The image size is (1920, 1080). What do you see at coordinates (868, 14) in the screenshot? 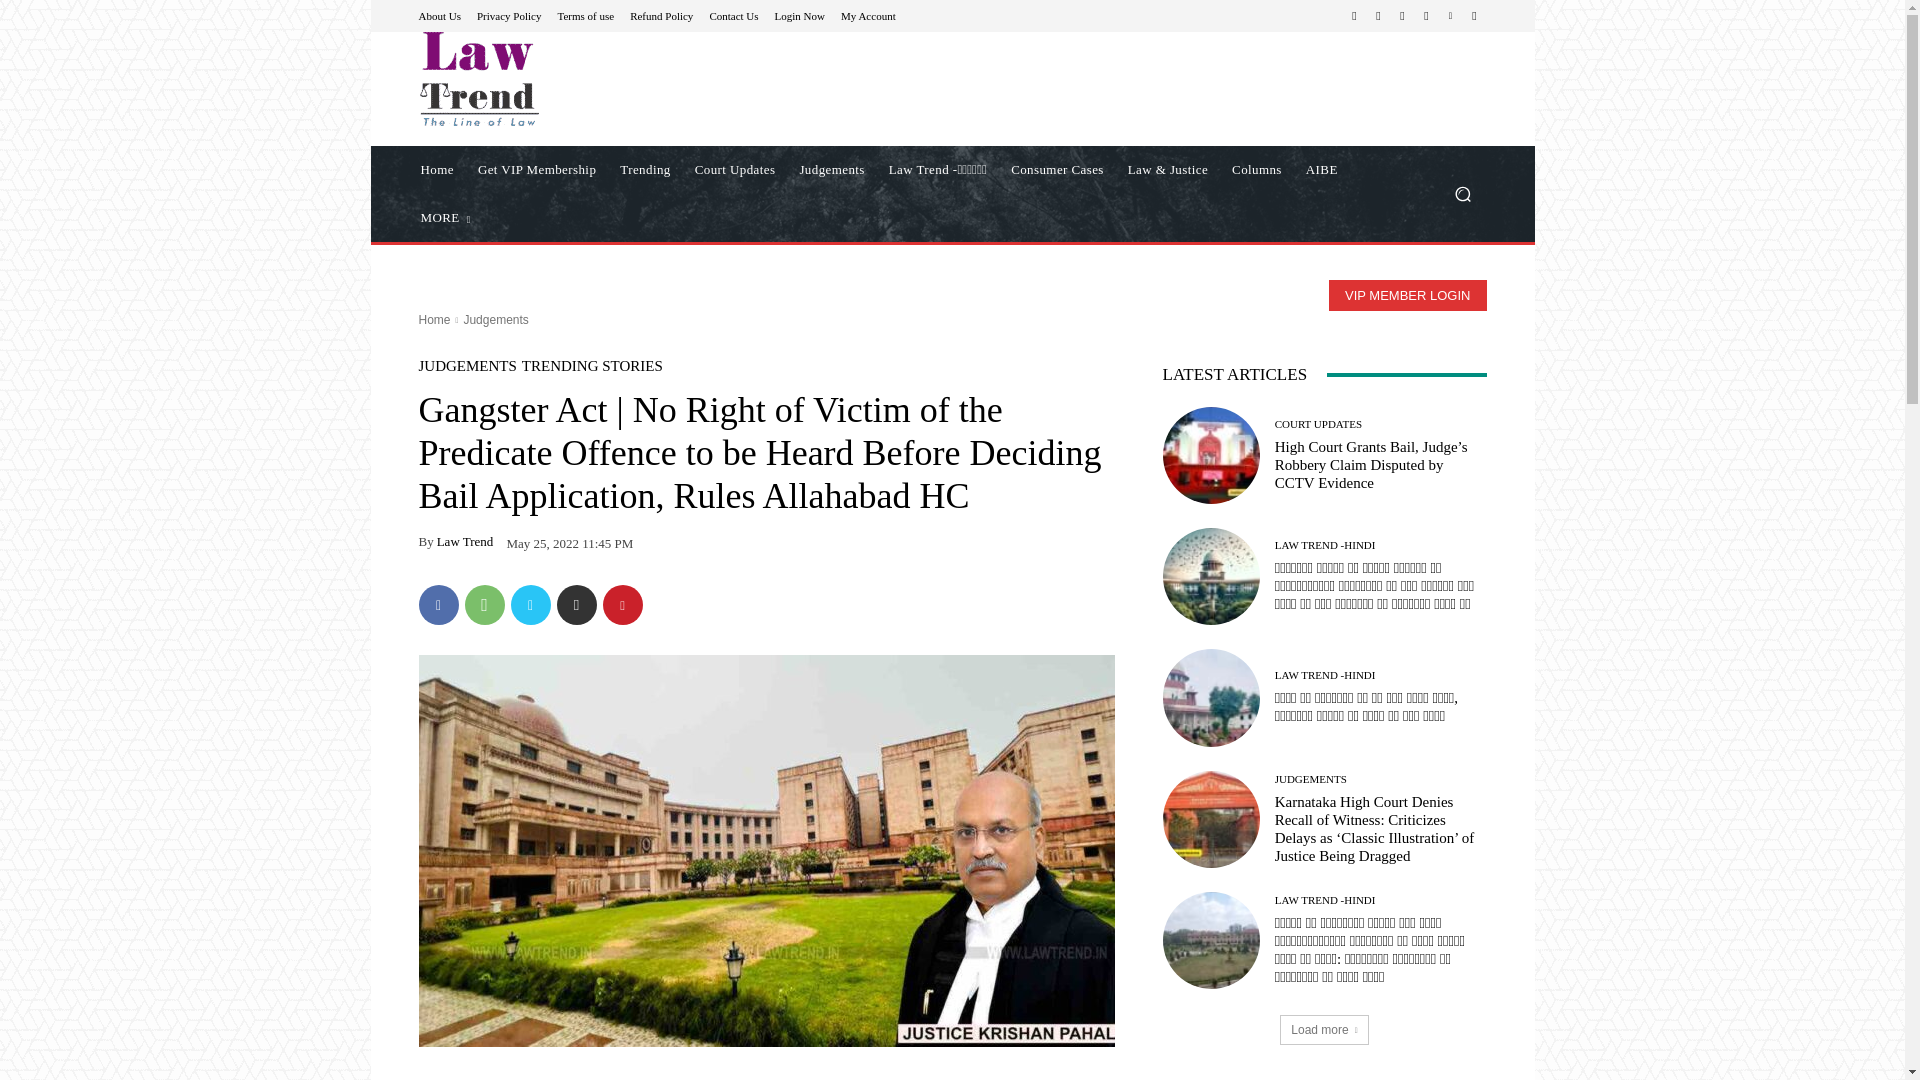
I see `My Account` at bounding box center [868, 14].